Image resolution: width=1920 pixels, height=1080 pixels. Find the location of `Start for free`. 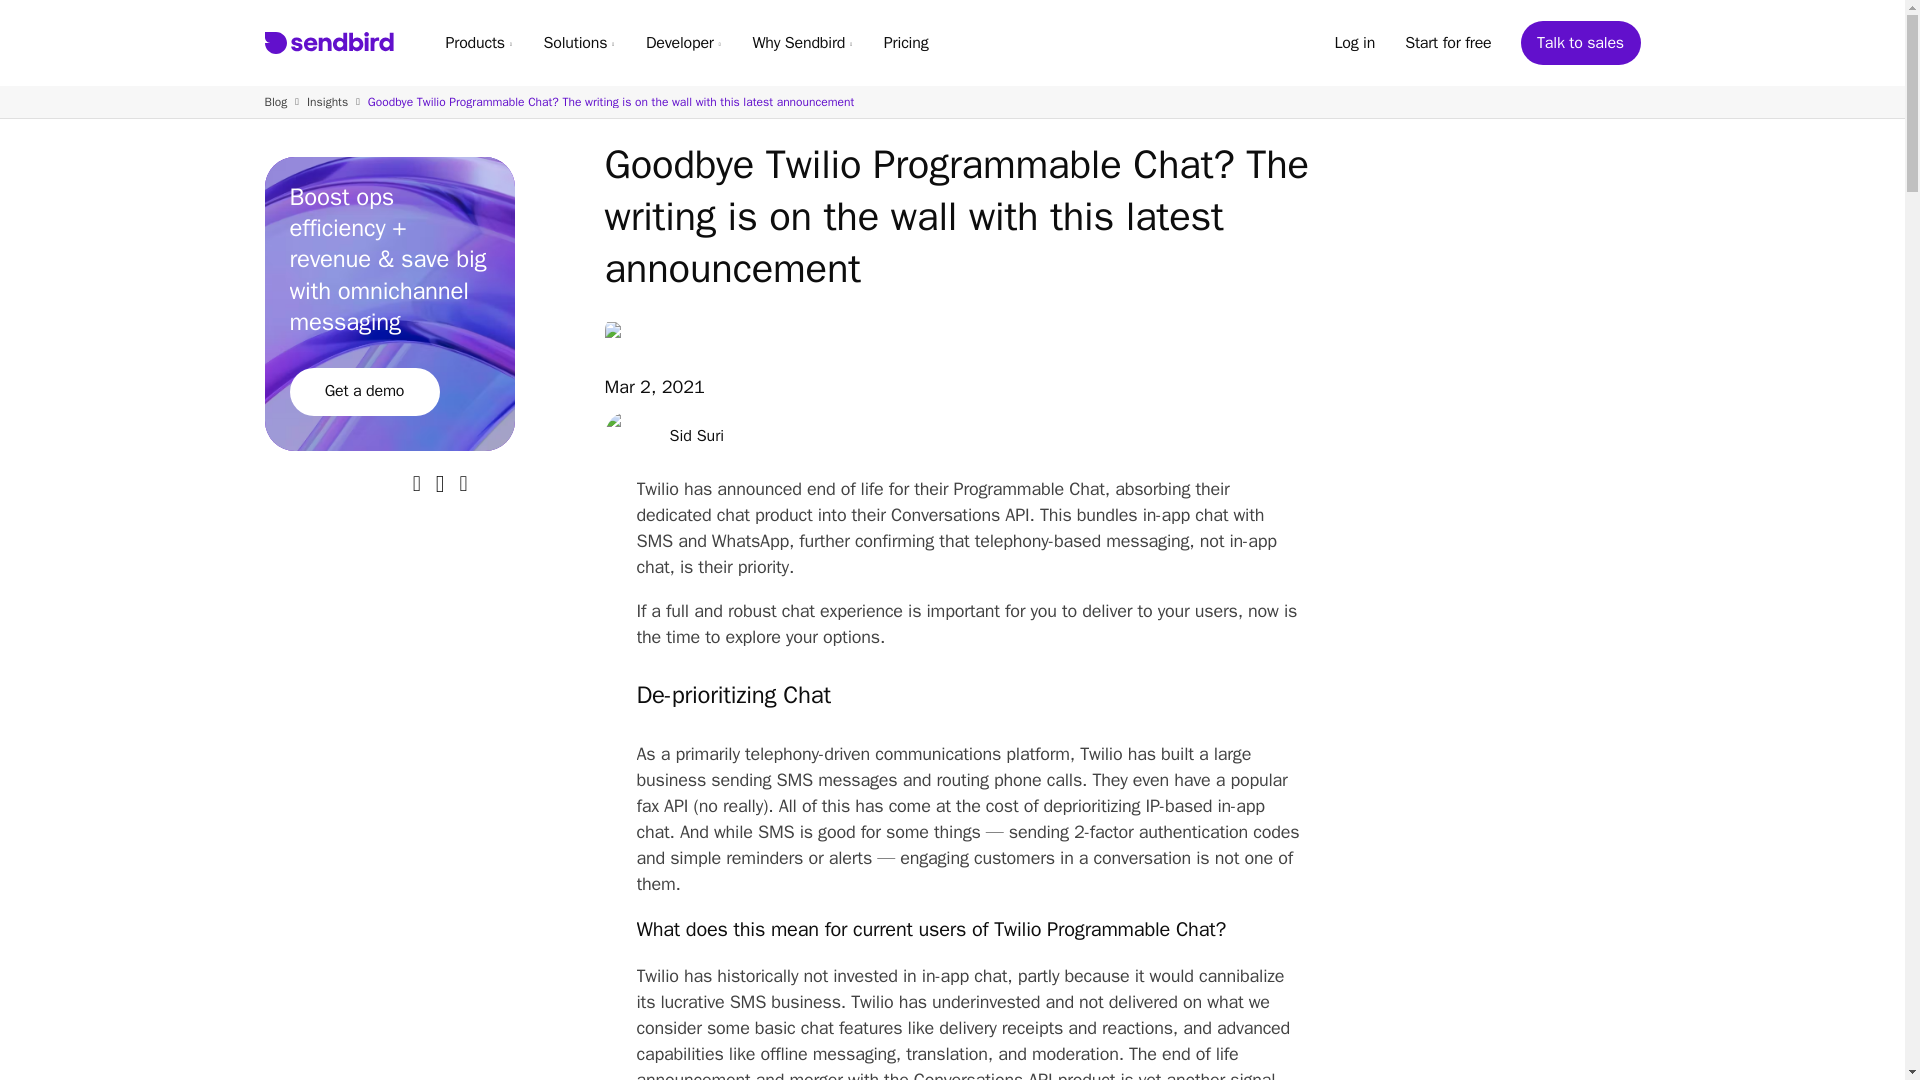

Start for free is located at coordinates (1448, 42).